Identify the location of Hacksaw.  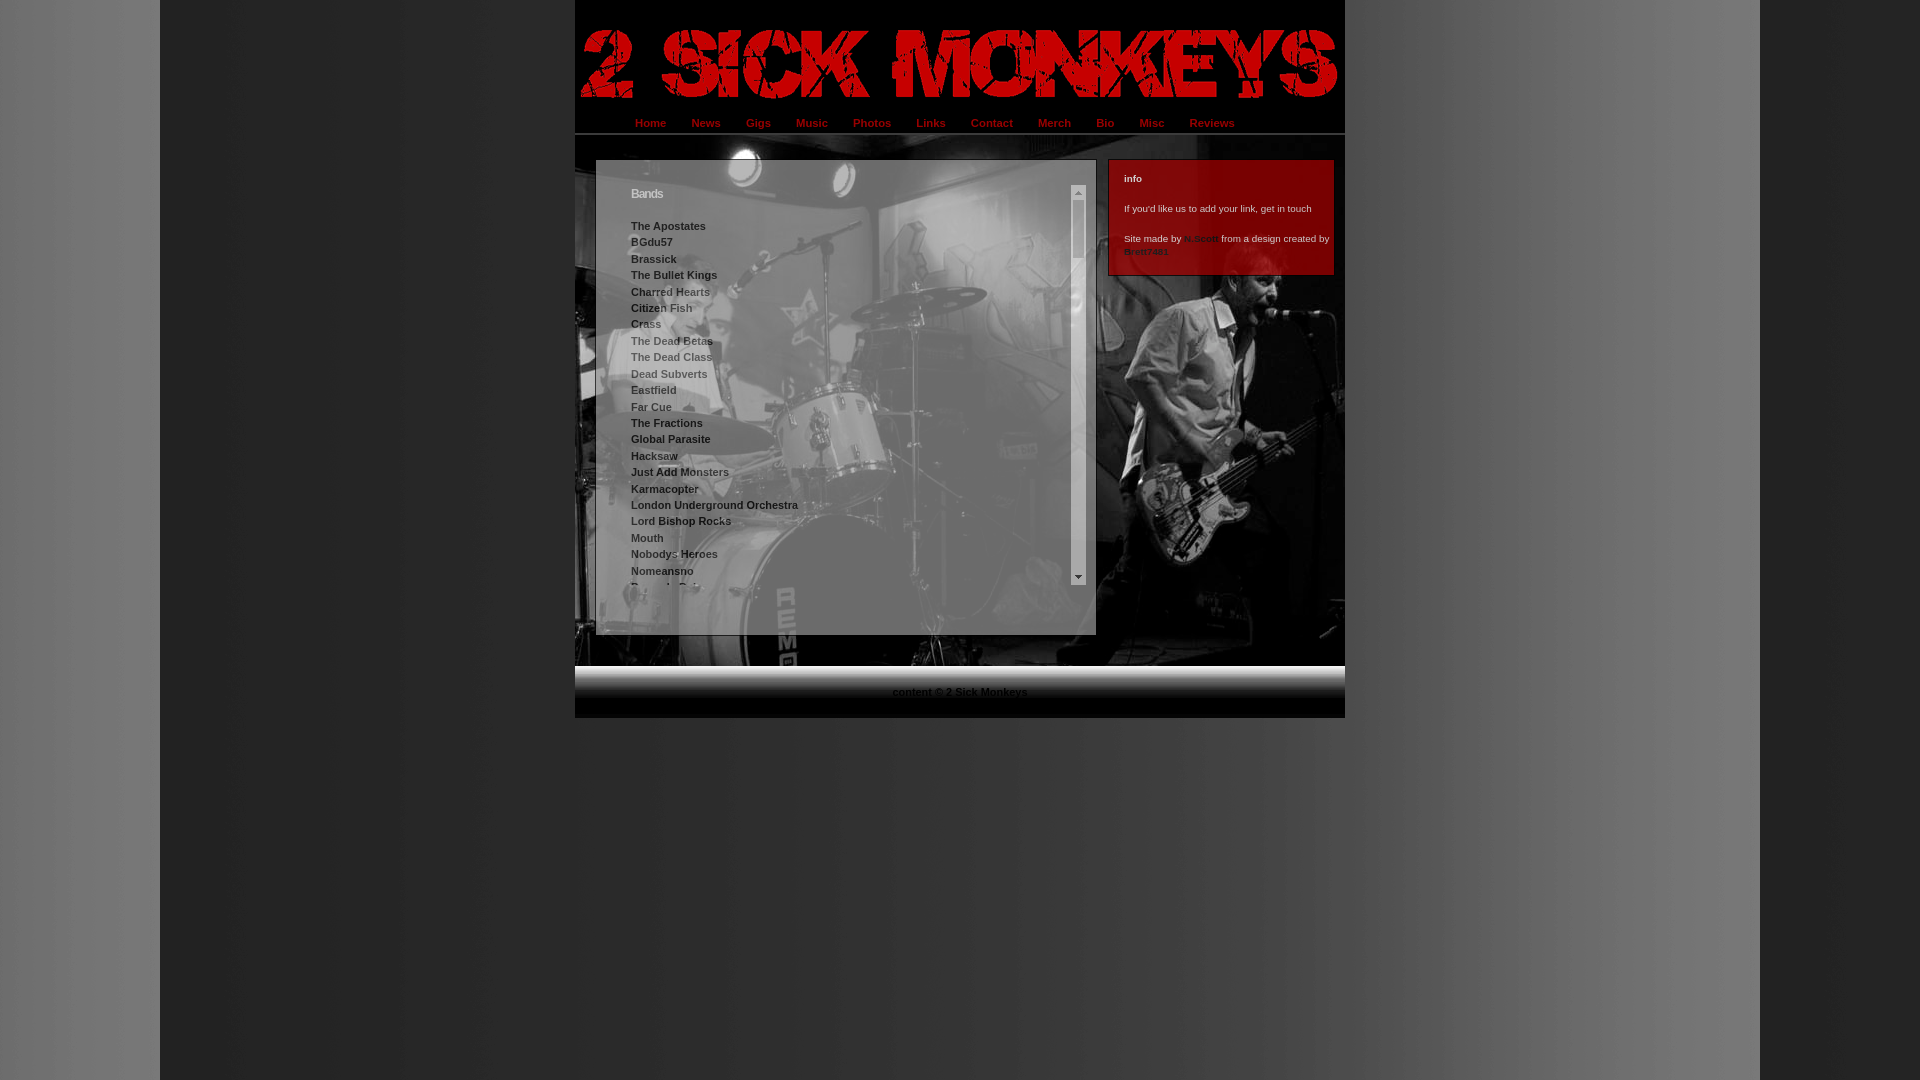
(654, 456).